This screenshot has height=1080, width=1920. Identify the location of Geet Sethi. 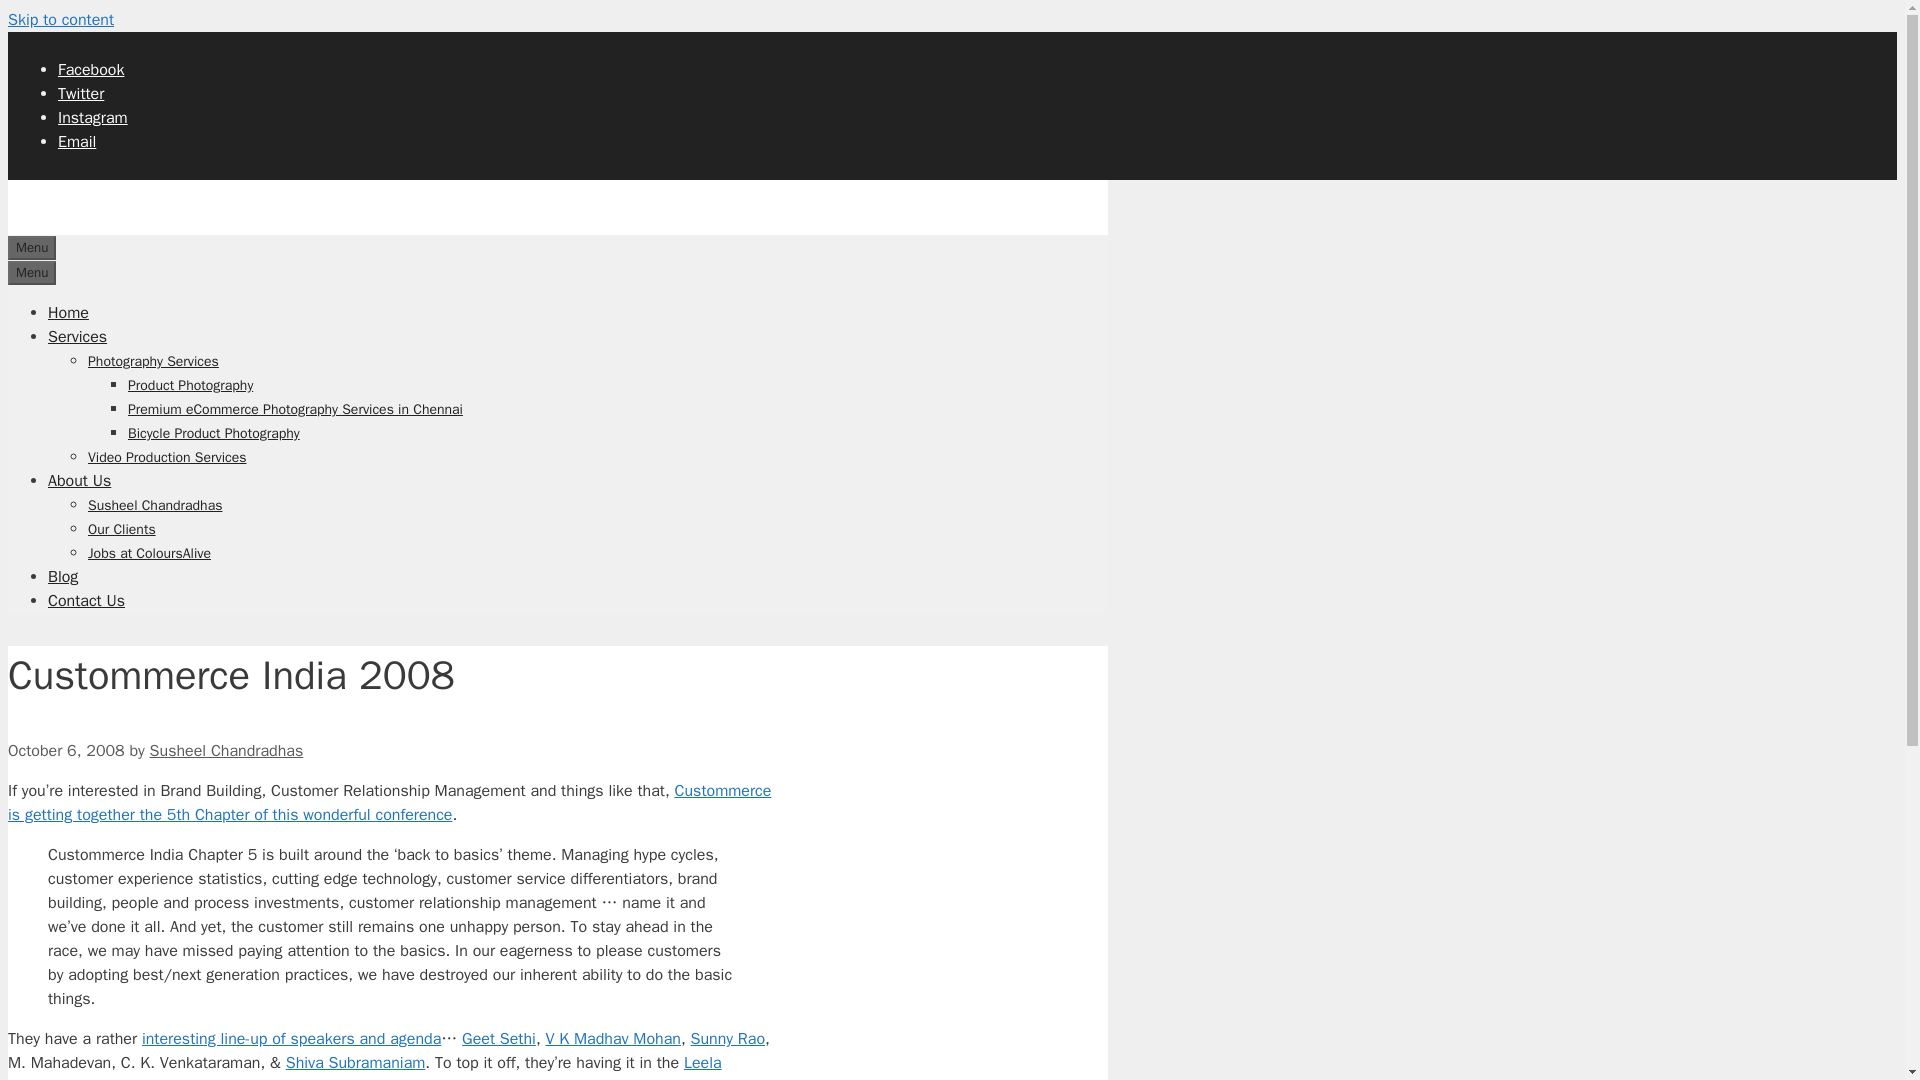
(498, 1038).